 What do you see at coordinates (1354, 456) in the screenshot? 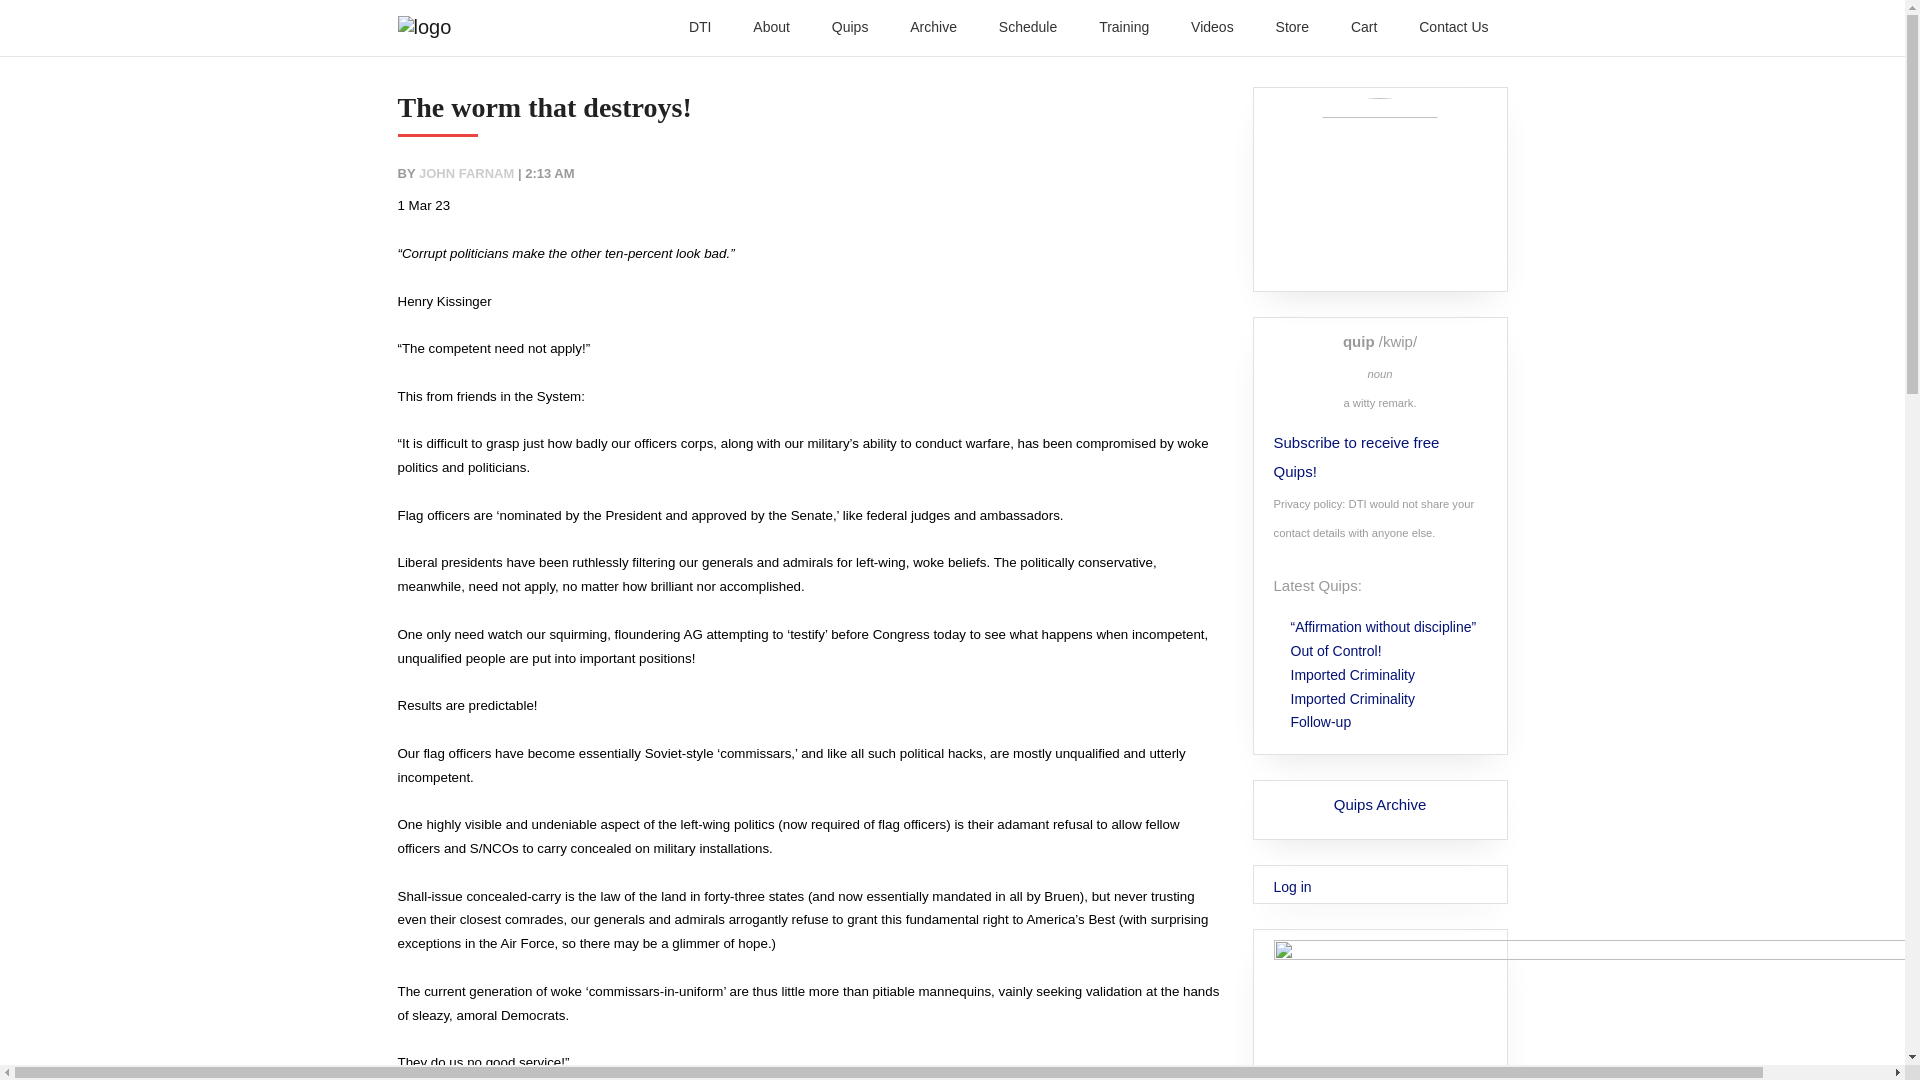
I see `Subscribe to receive free Quips!` at bounding box center [1354, 456].